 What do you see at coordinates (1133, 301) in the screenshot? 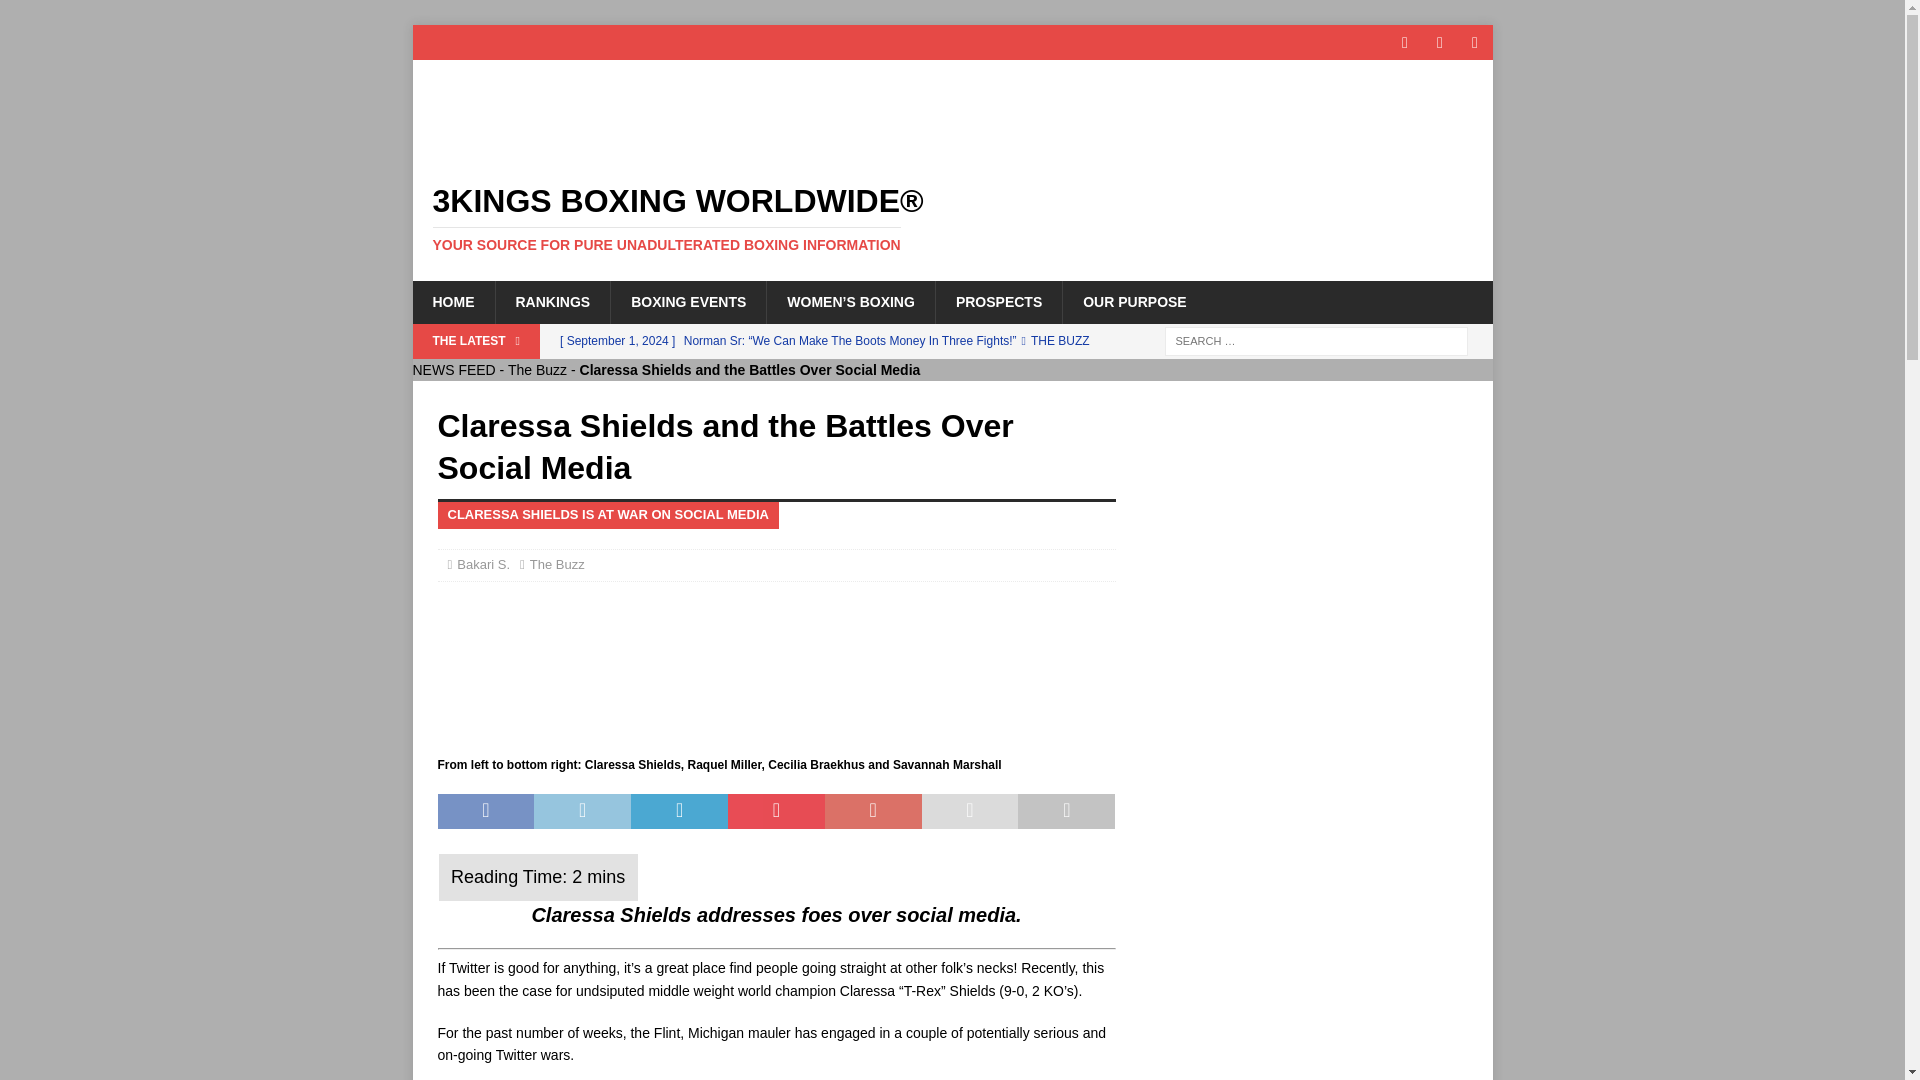
I see `OUR PURPOSE` at bounding box center [1133, 301].